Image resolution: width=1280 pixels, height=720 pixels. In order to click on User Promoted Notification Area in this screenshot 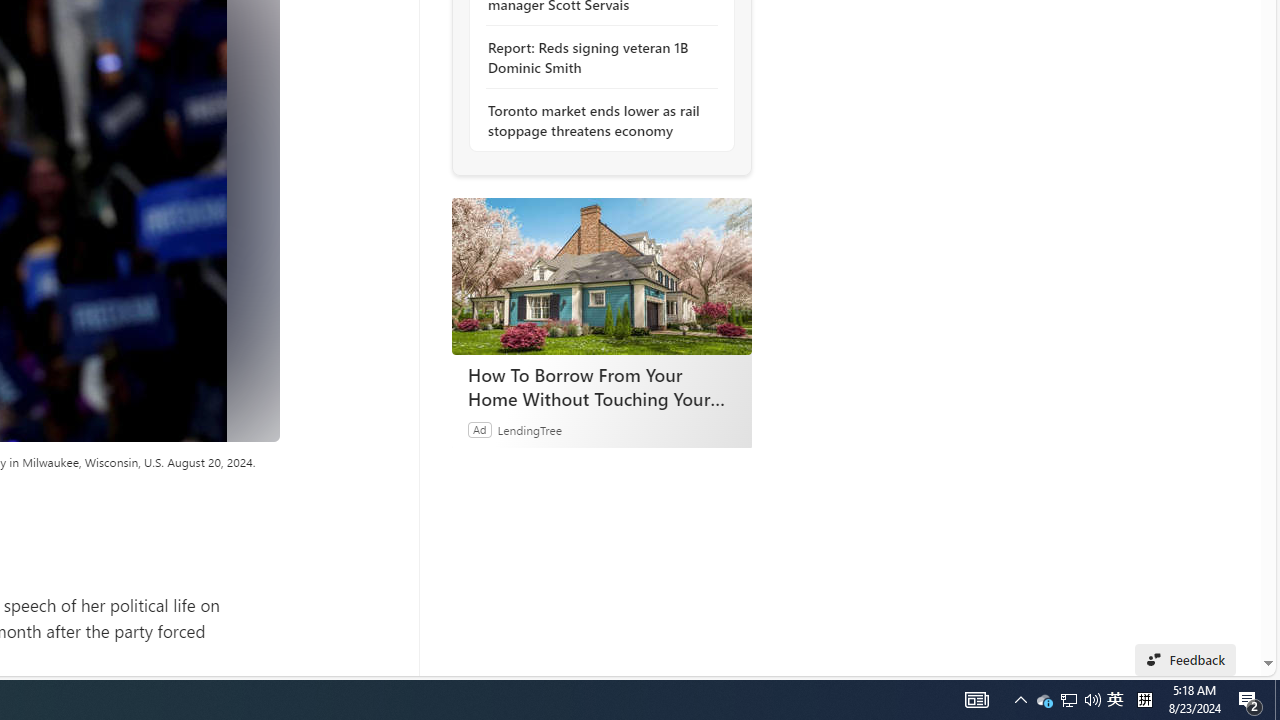, I will do `click(1044, 700)`.